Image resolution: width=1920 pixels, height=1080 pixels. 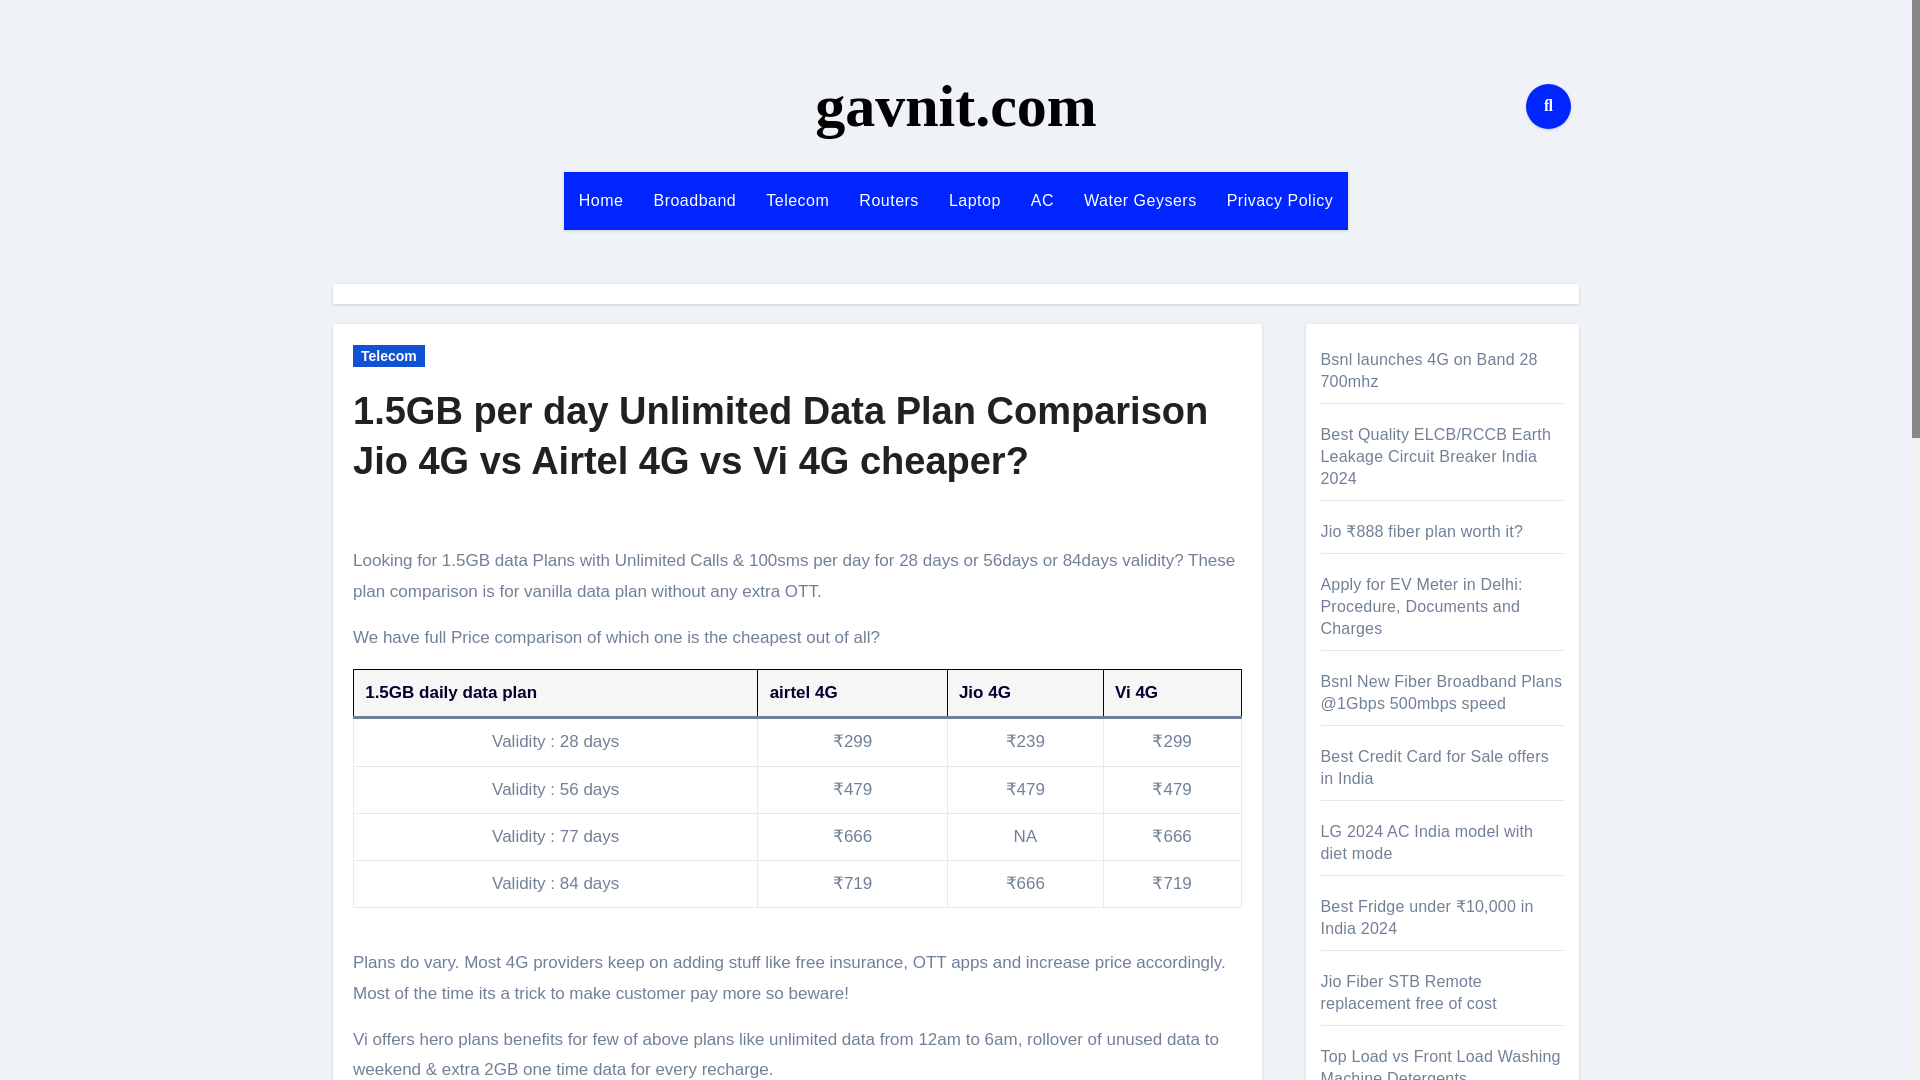 What do you see at coordinates (602, 200) in the screenshot?
I see `Home` at bounding box center [602, 200].